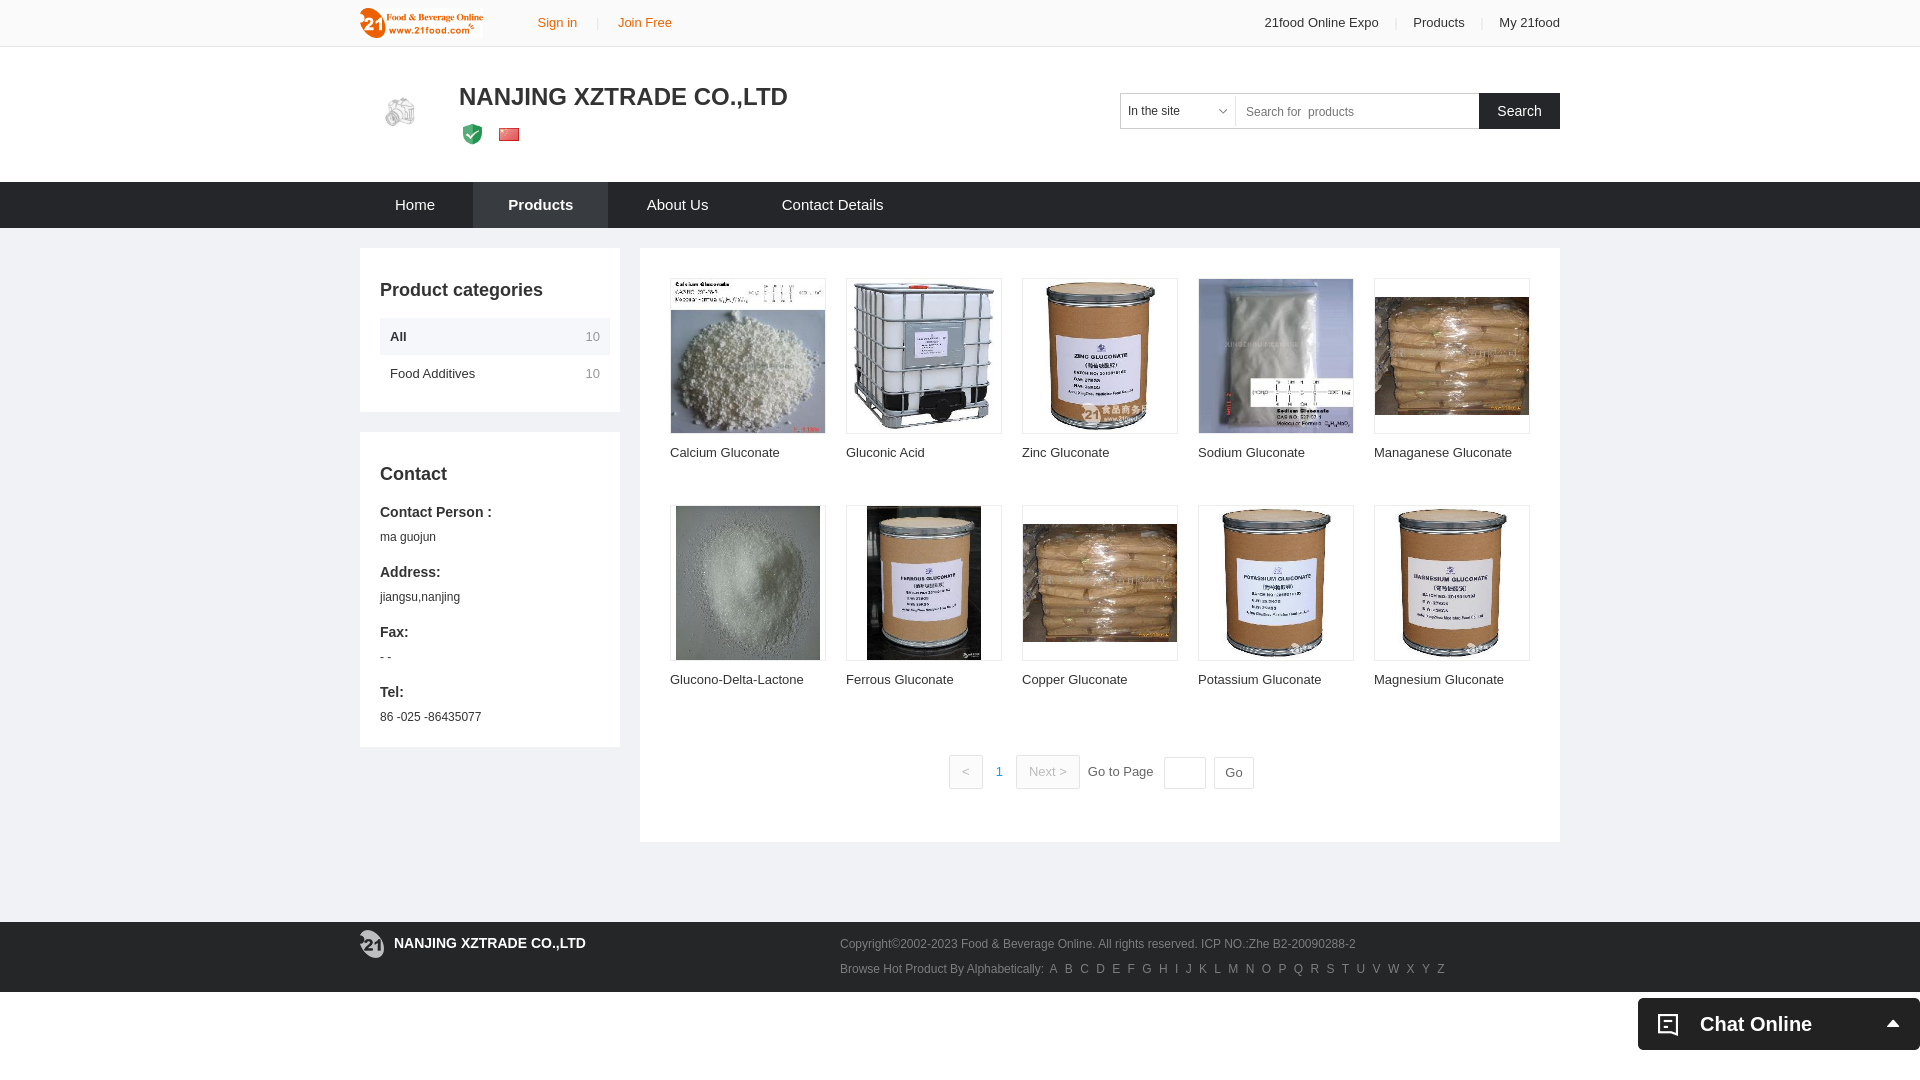  What do you see at coordinates (1439, 680) in the screenshot?
I see `Magnesium Gluconate` at bounding box center [1439, 680].